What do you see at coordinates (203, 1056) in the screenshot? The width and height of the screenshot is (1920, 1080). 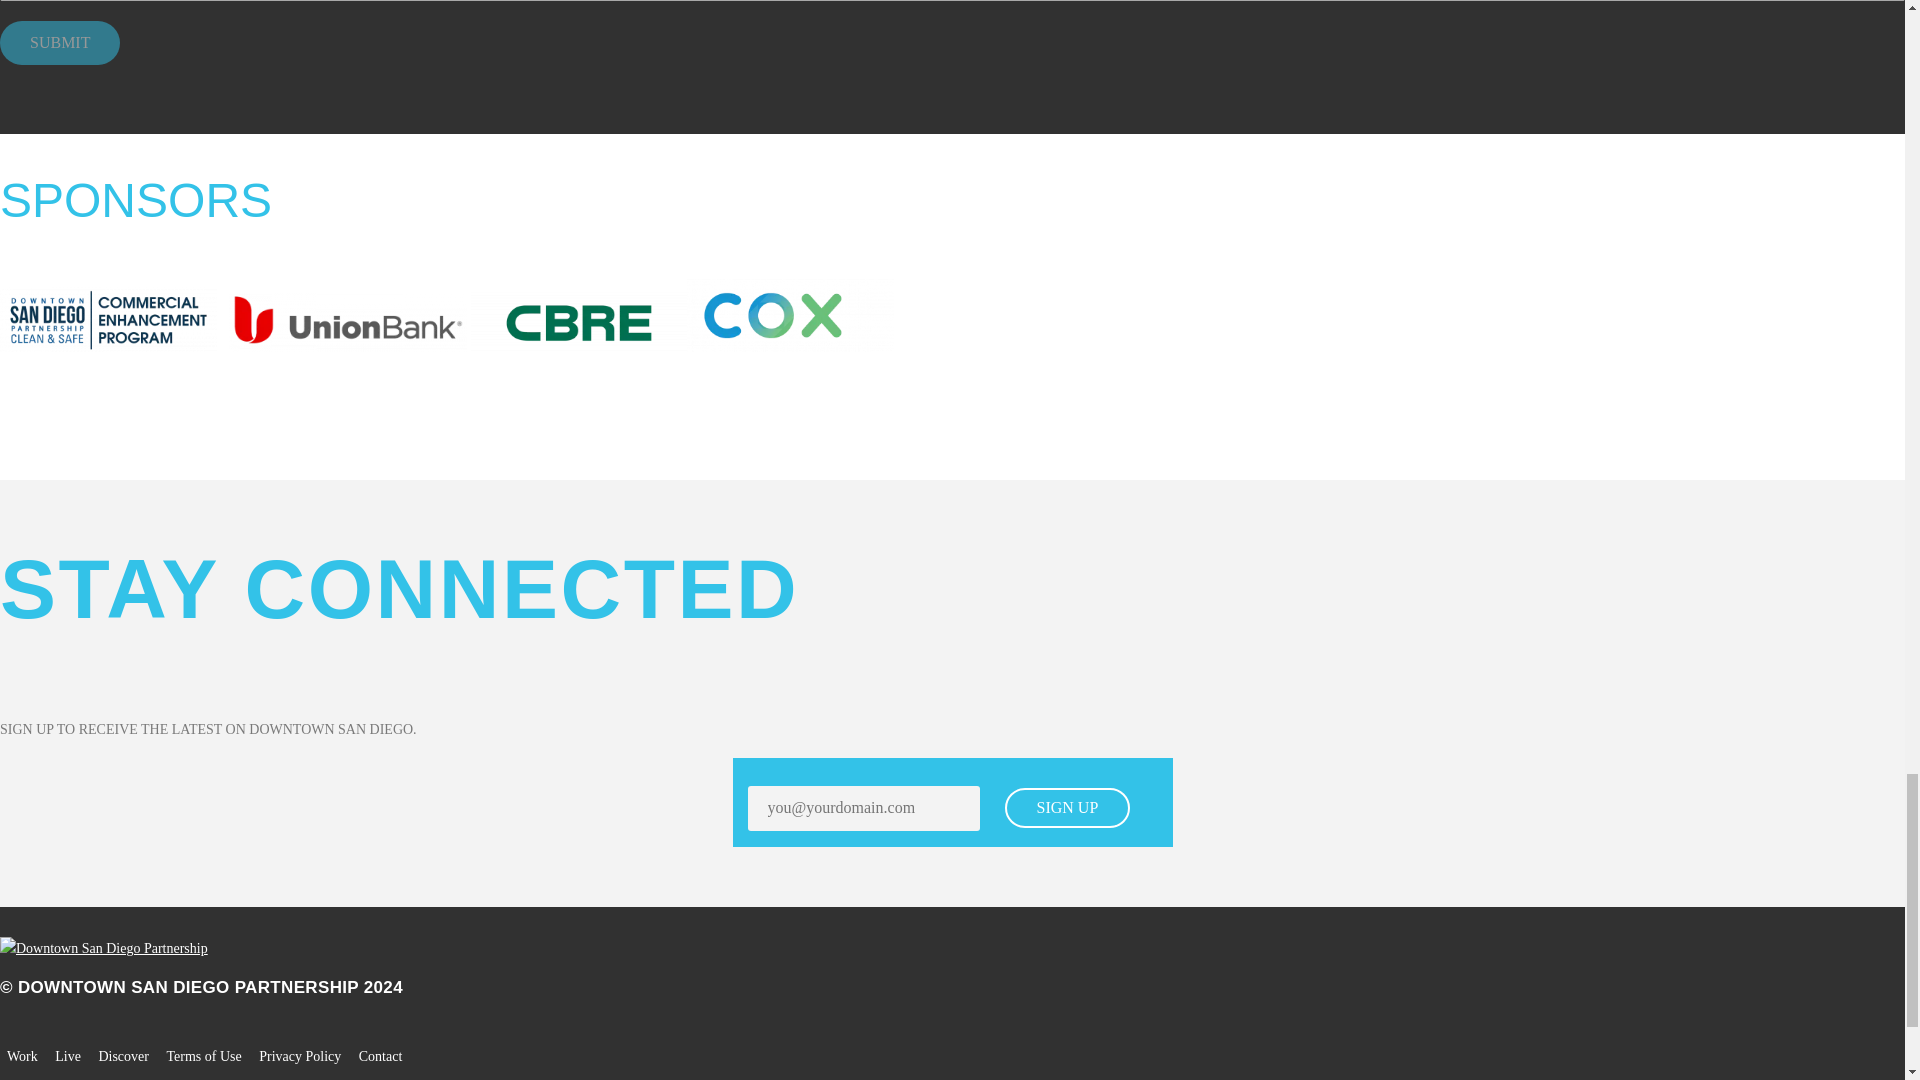 I see `Terms of Use` at bounding box center [203, 1056].